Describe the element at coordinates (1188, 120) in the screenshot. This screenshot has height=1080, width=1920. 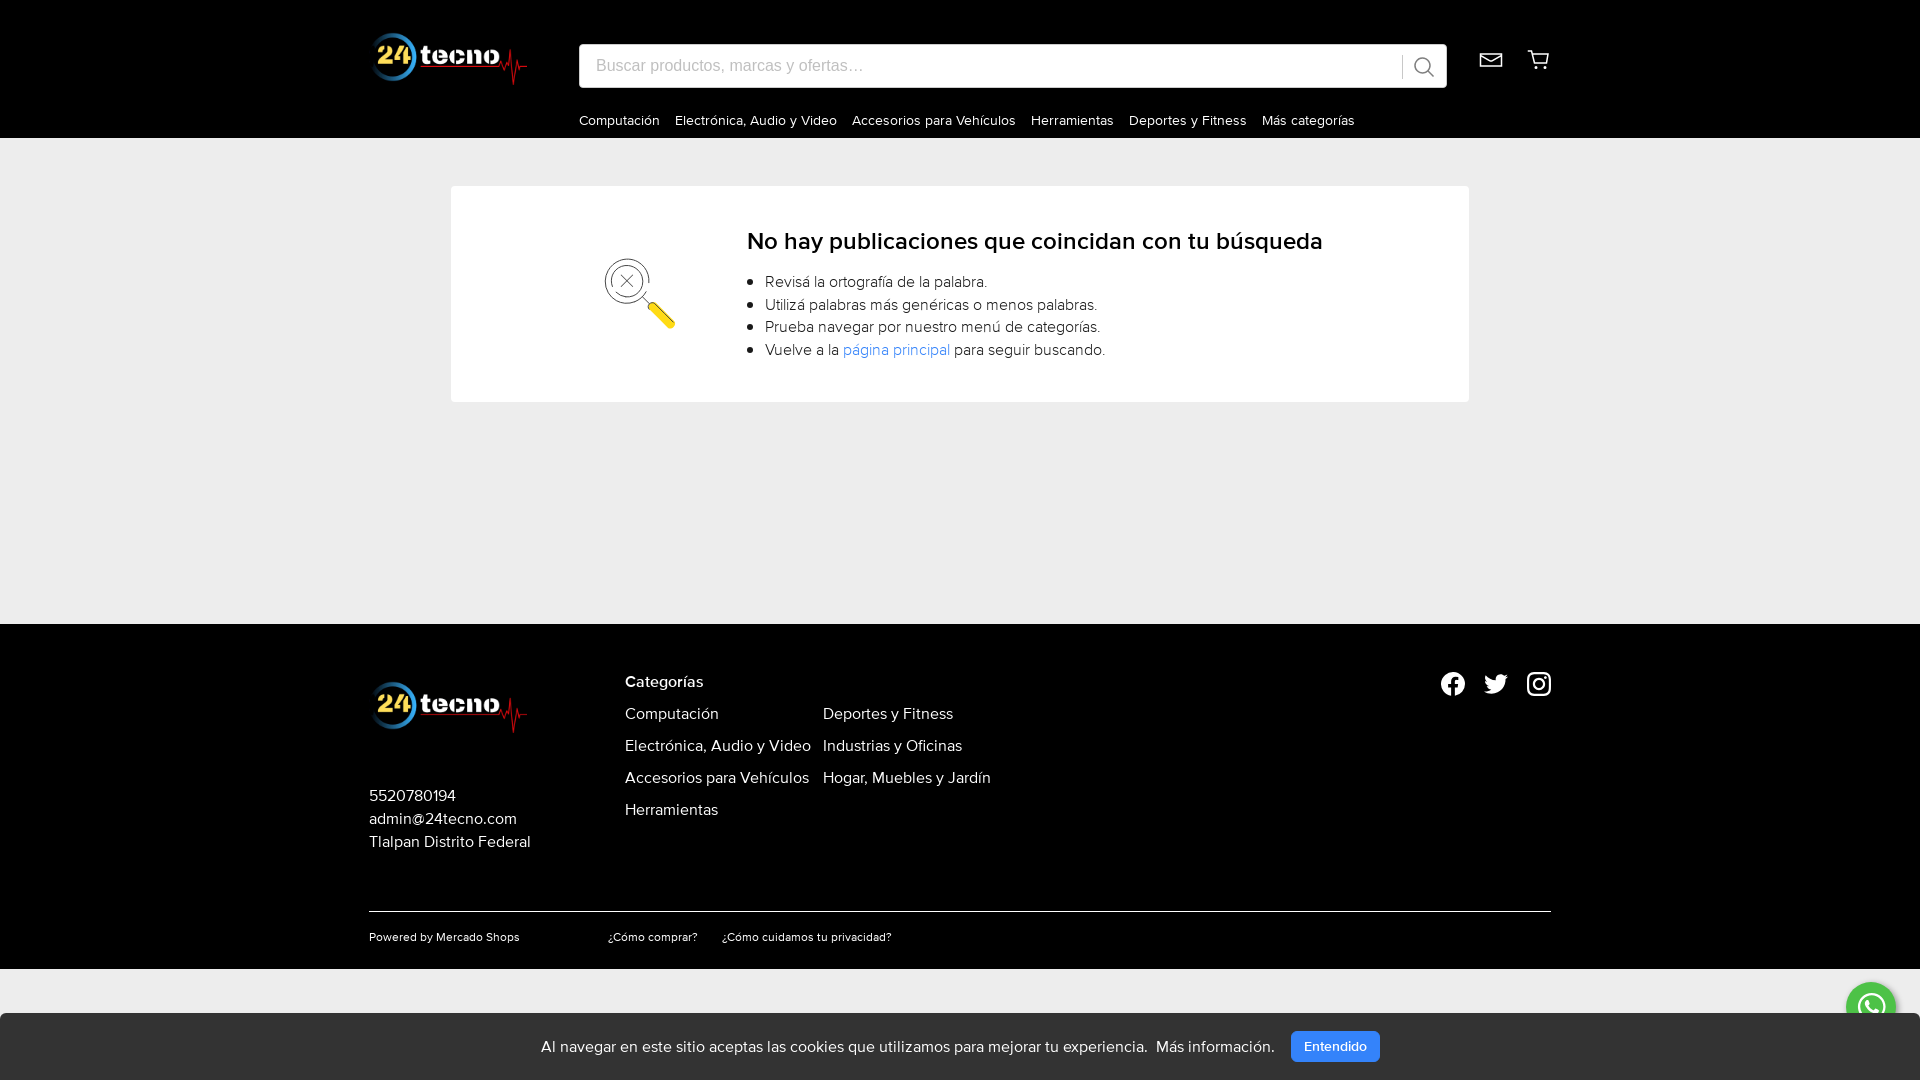
I see `Deportes y Fitness` at that location.